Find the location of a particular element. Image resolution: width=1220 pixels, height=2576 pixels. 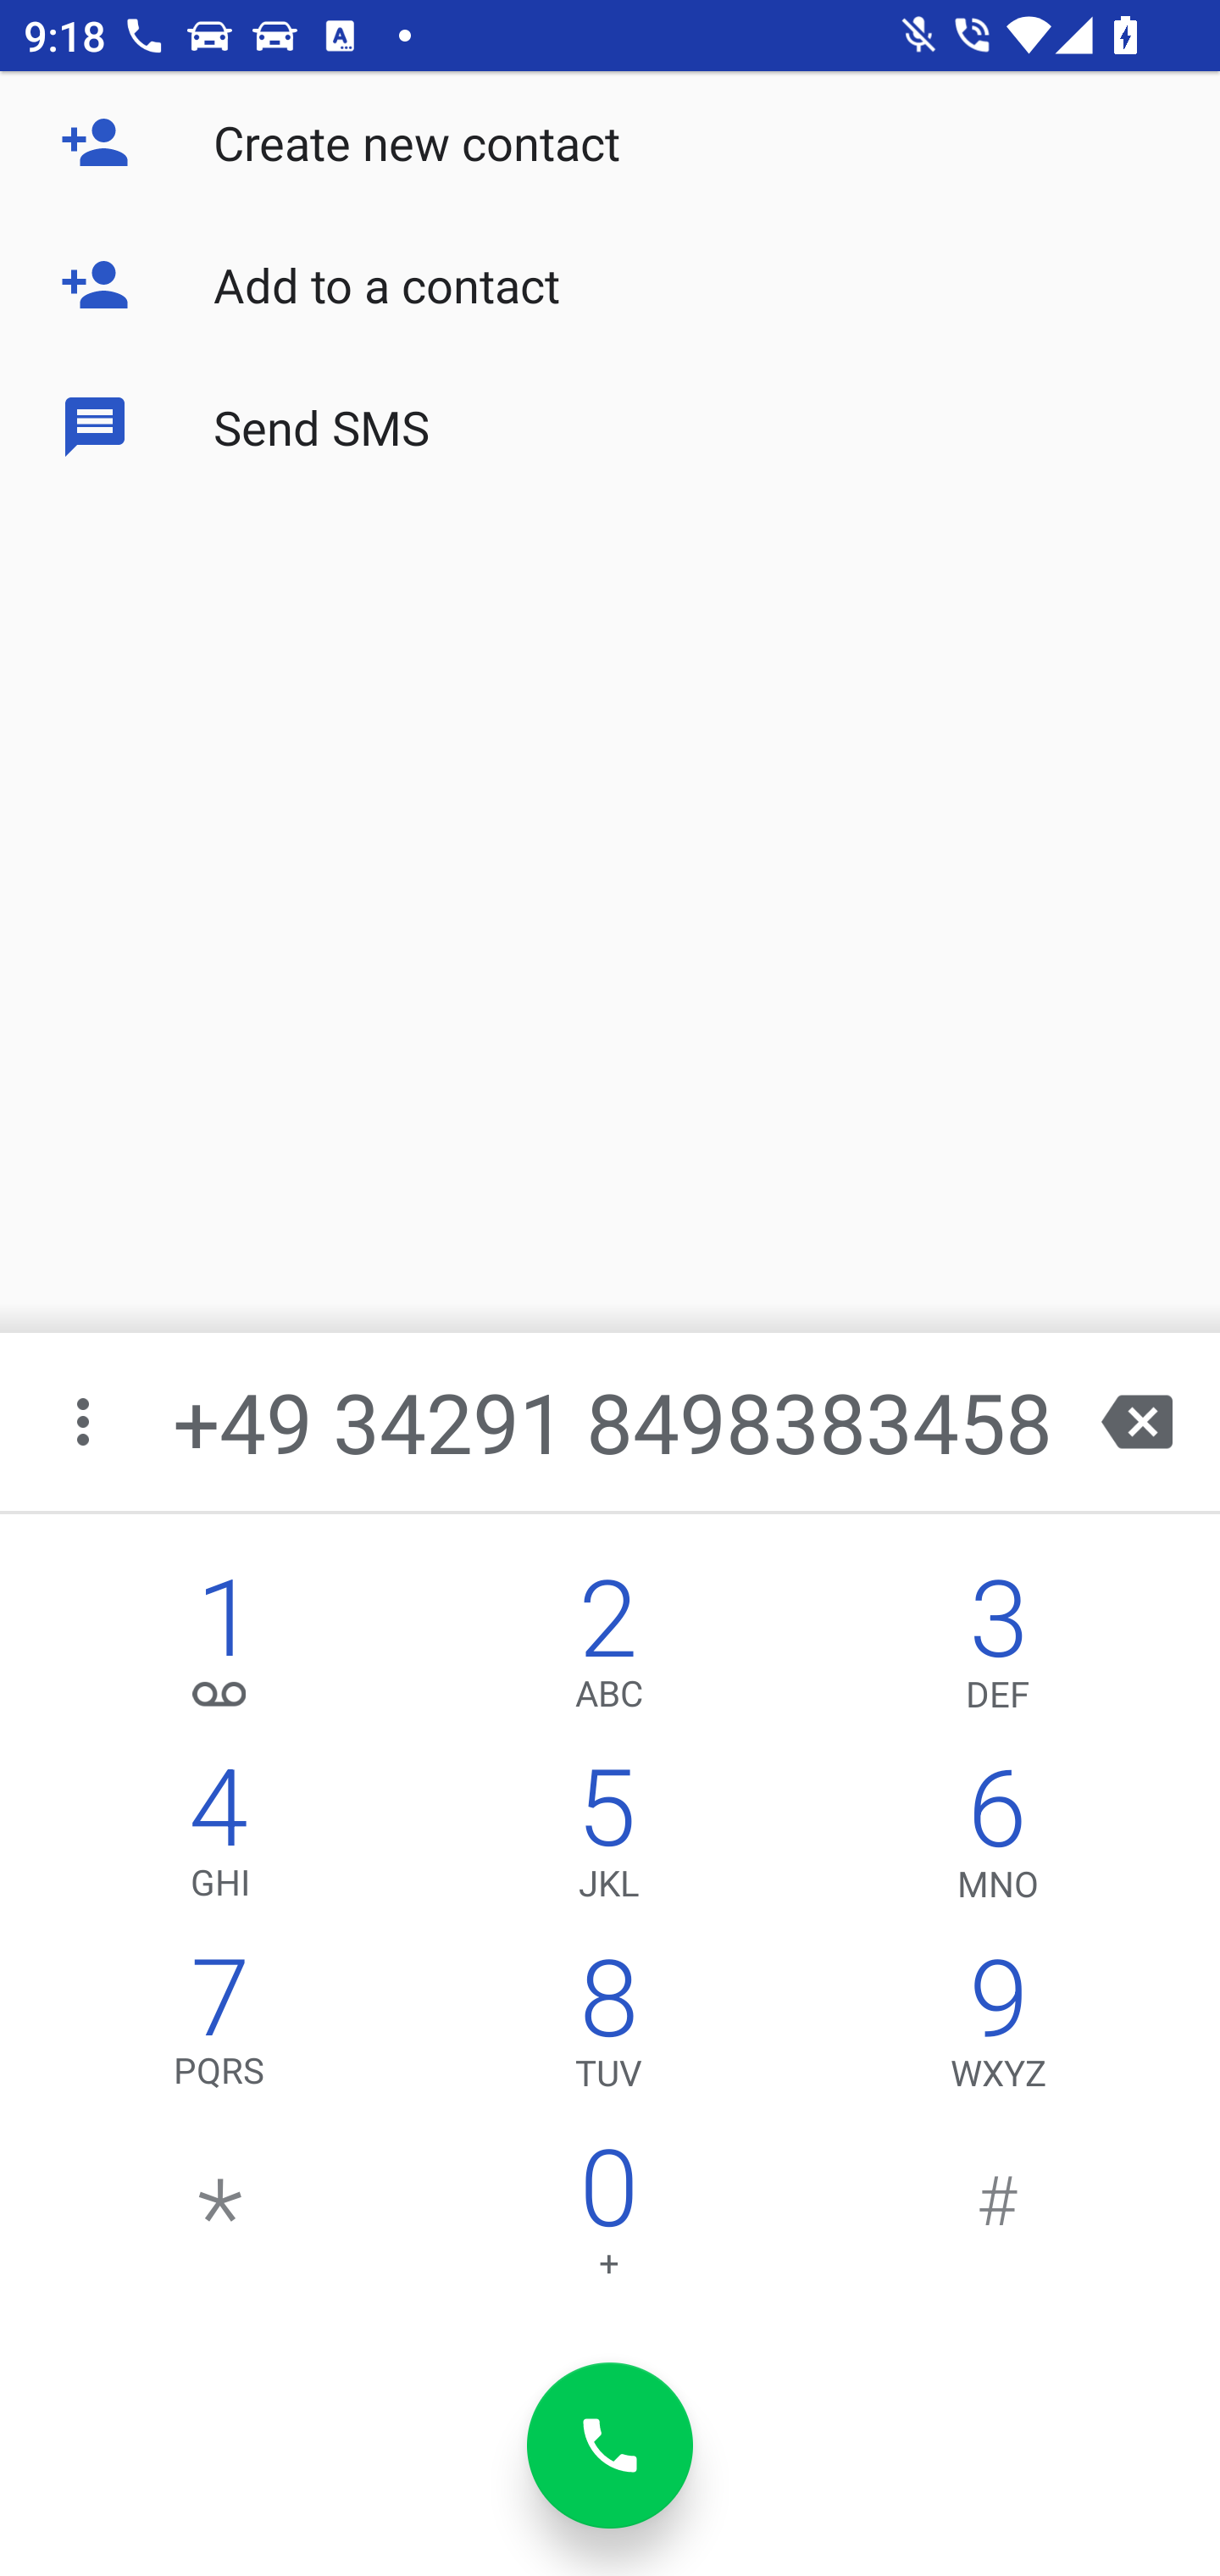

+49 34291 8498383458 is located at coordinates (613, 1422).